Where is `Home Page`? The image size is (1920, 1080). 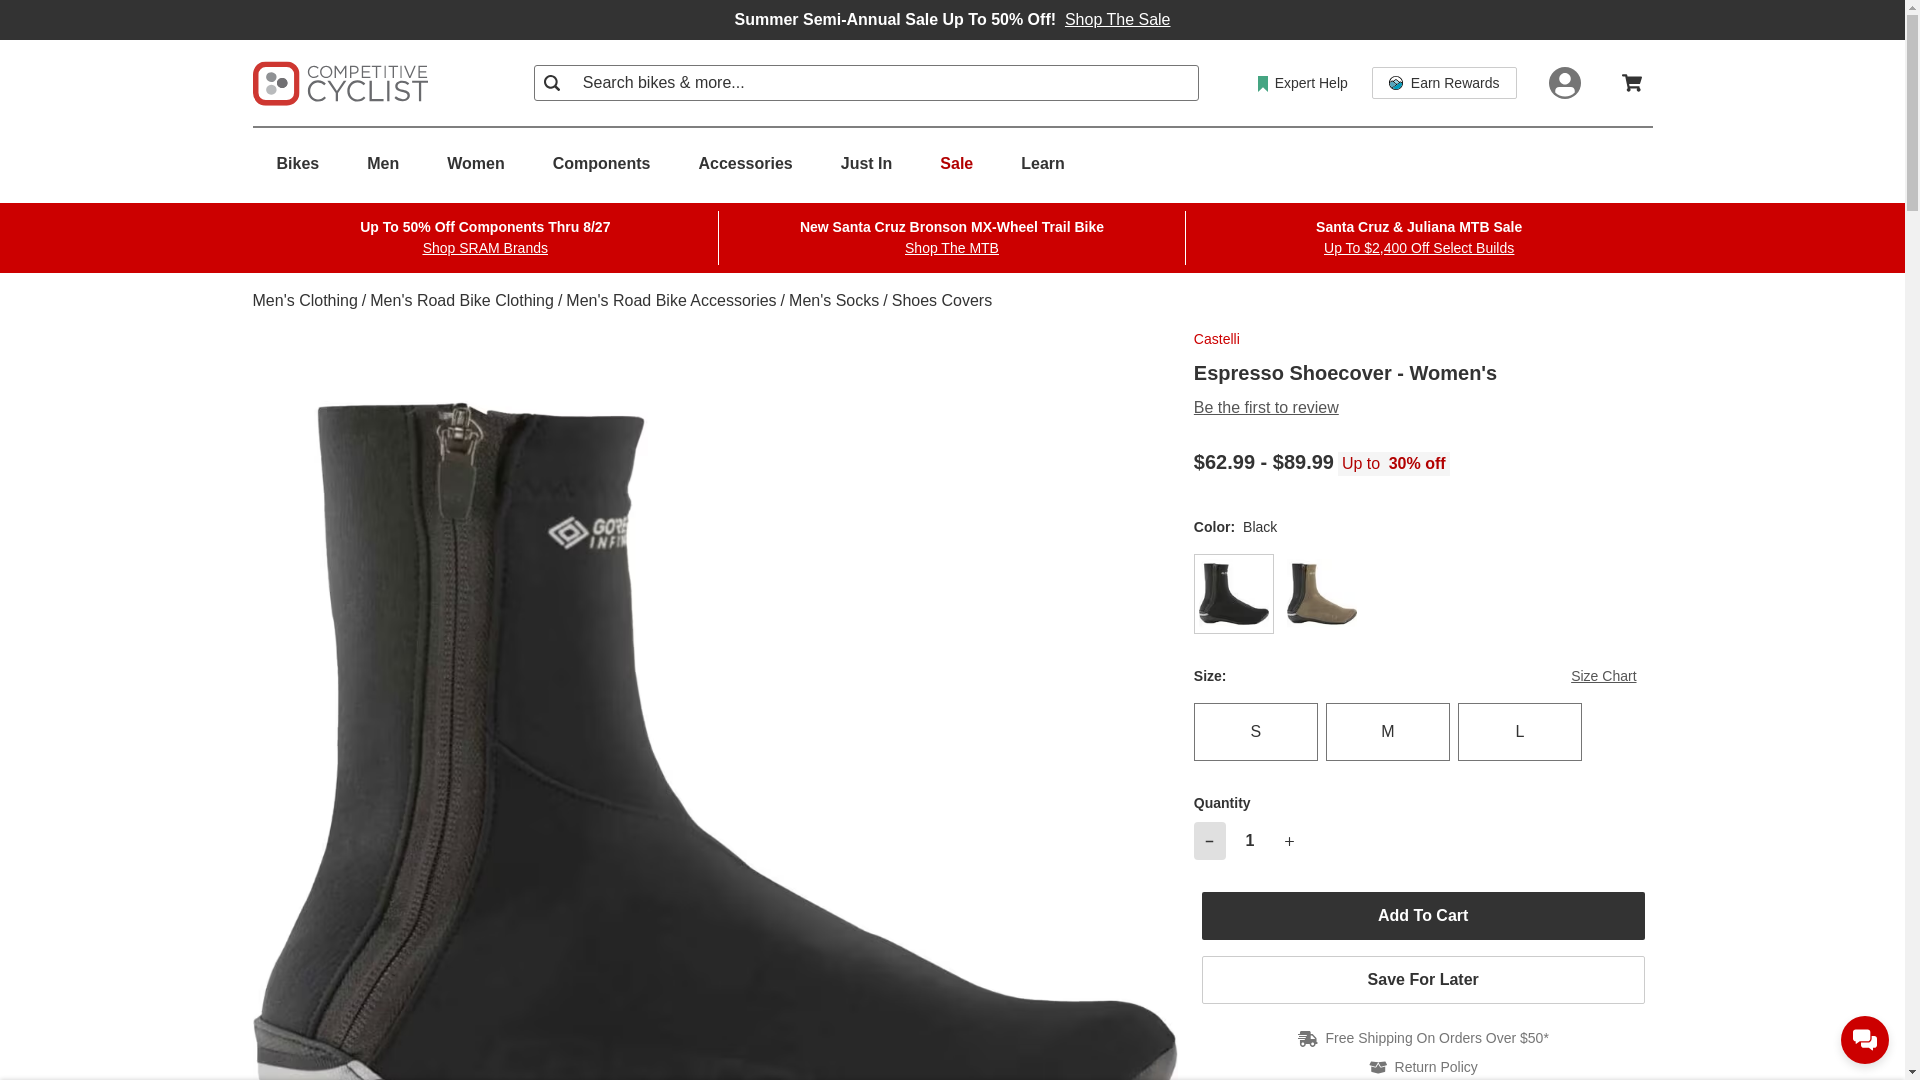
Home Page is located at coordinates (338, 82).